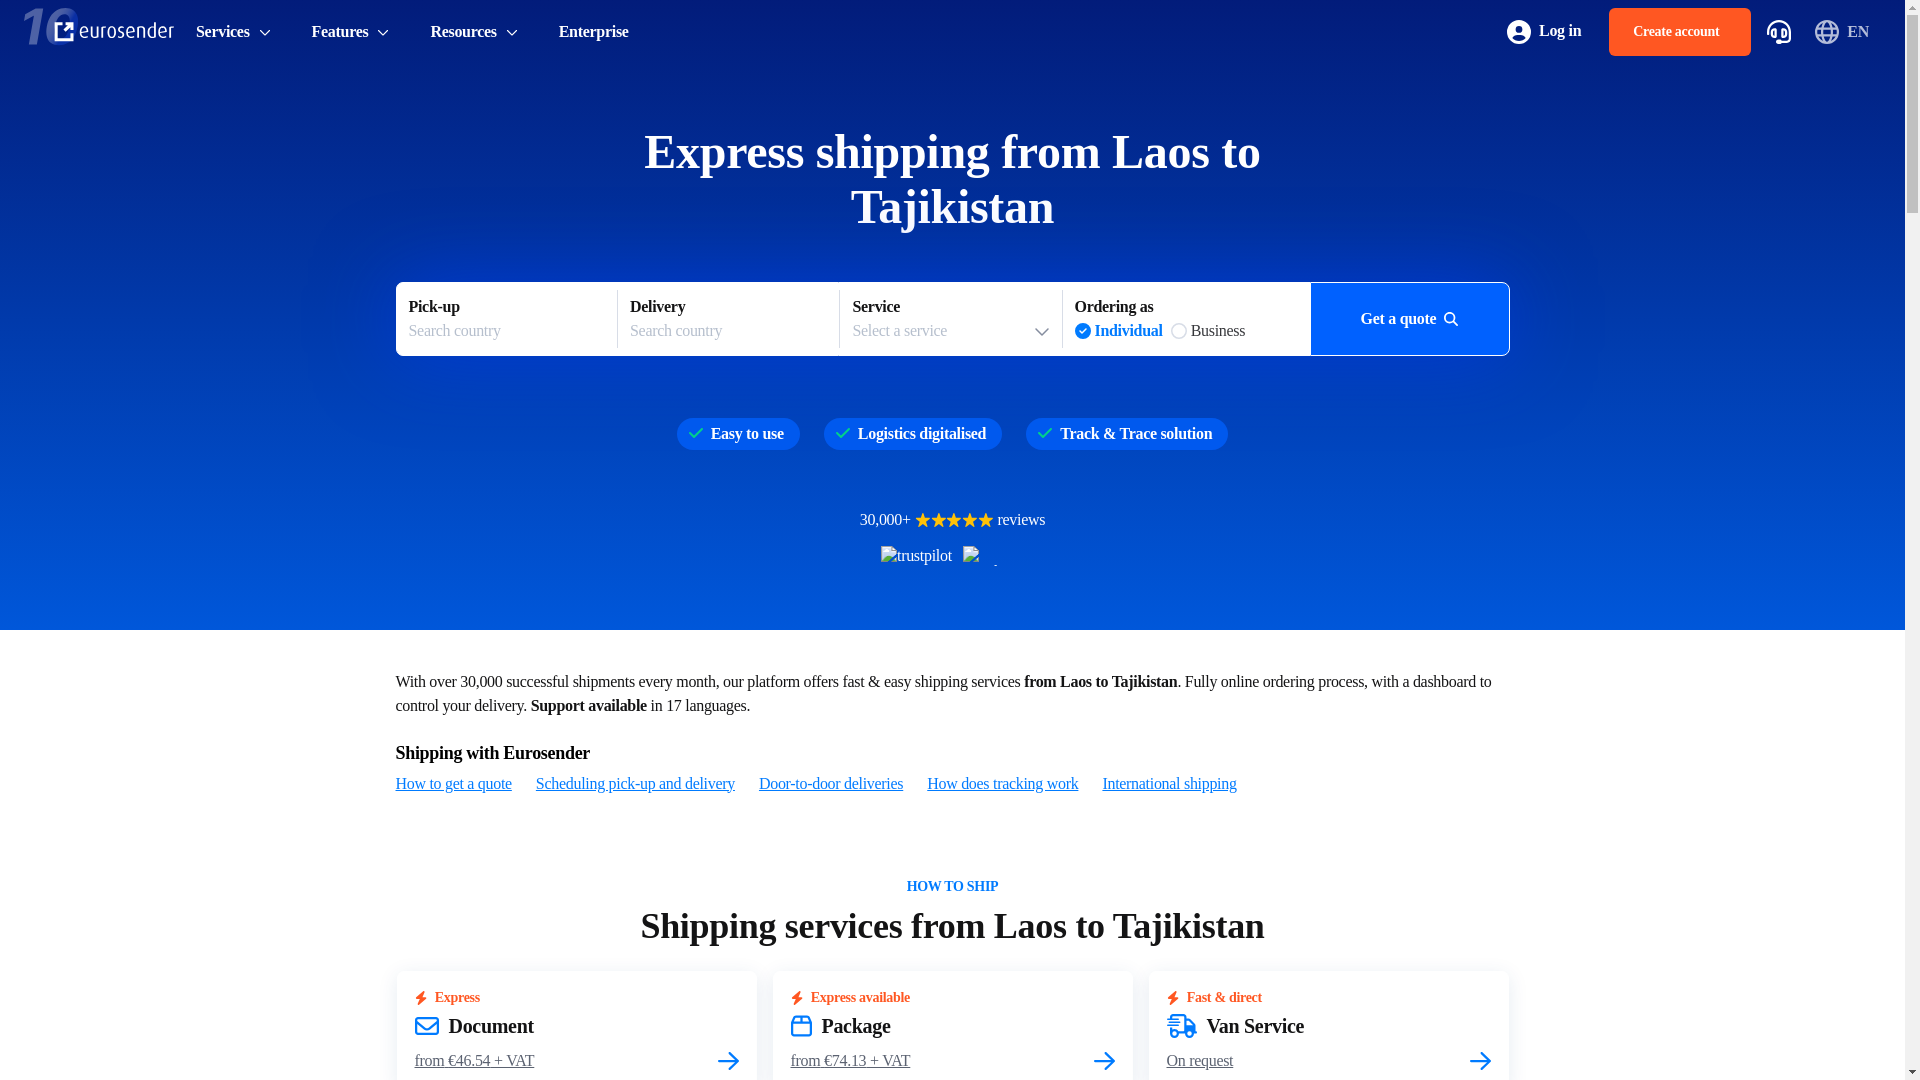  Describe the element at coordinates (454, 784) in the screenshot. I see `How to get a quote` at that location.